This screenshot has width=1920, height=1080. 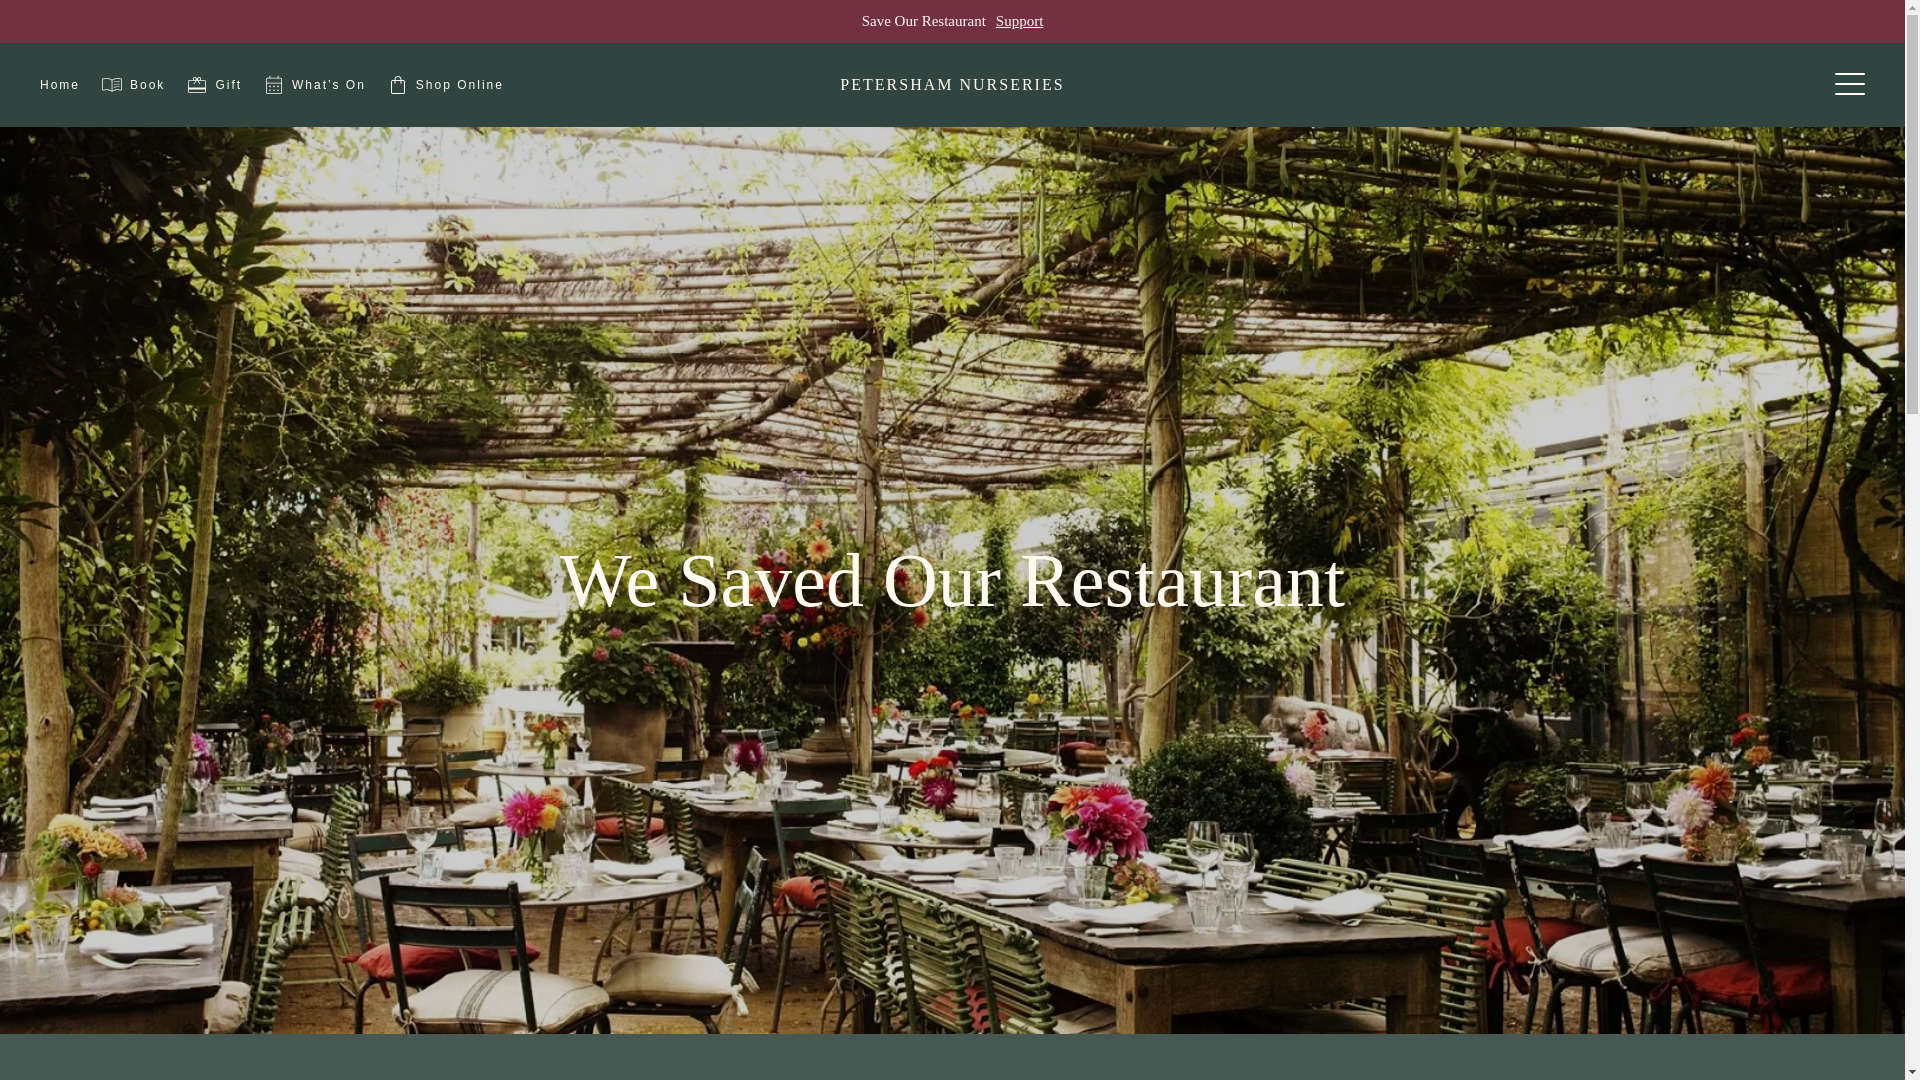 What do you see at coordinates (952, 84) in the screenshot?
I see `PETERSHAM NURSERIES` at bounding box center [952, 84].